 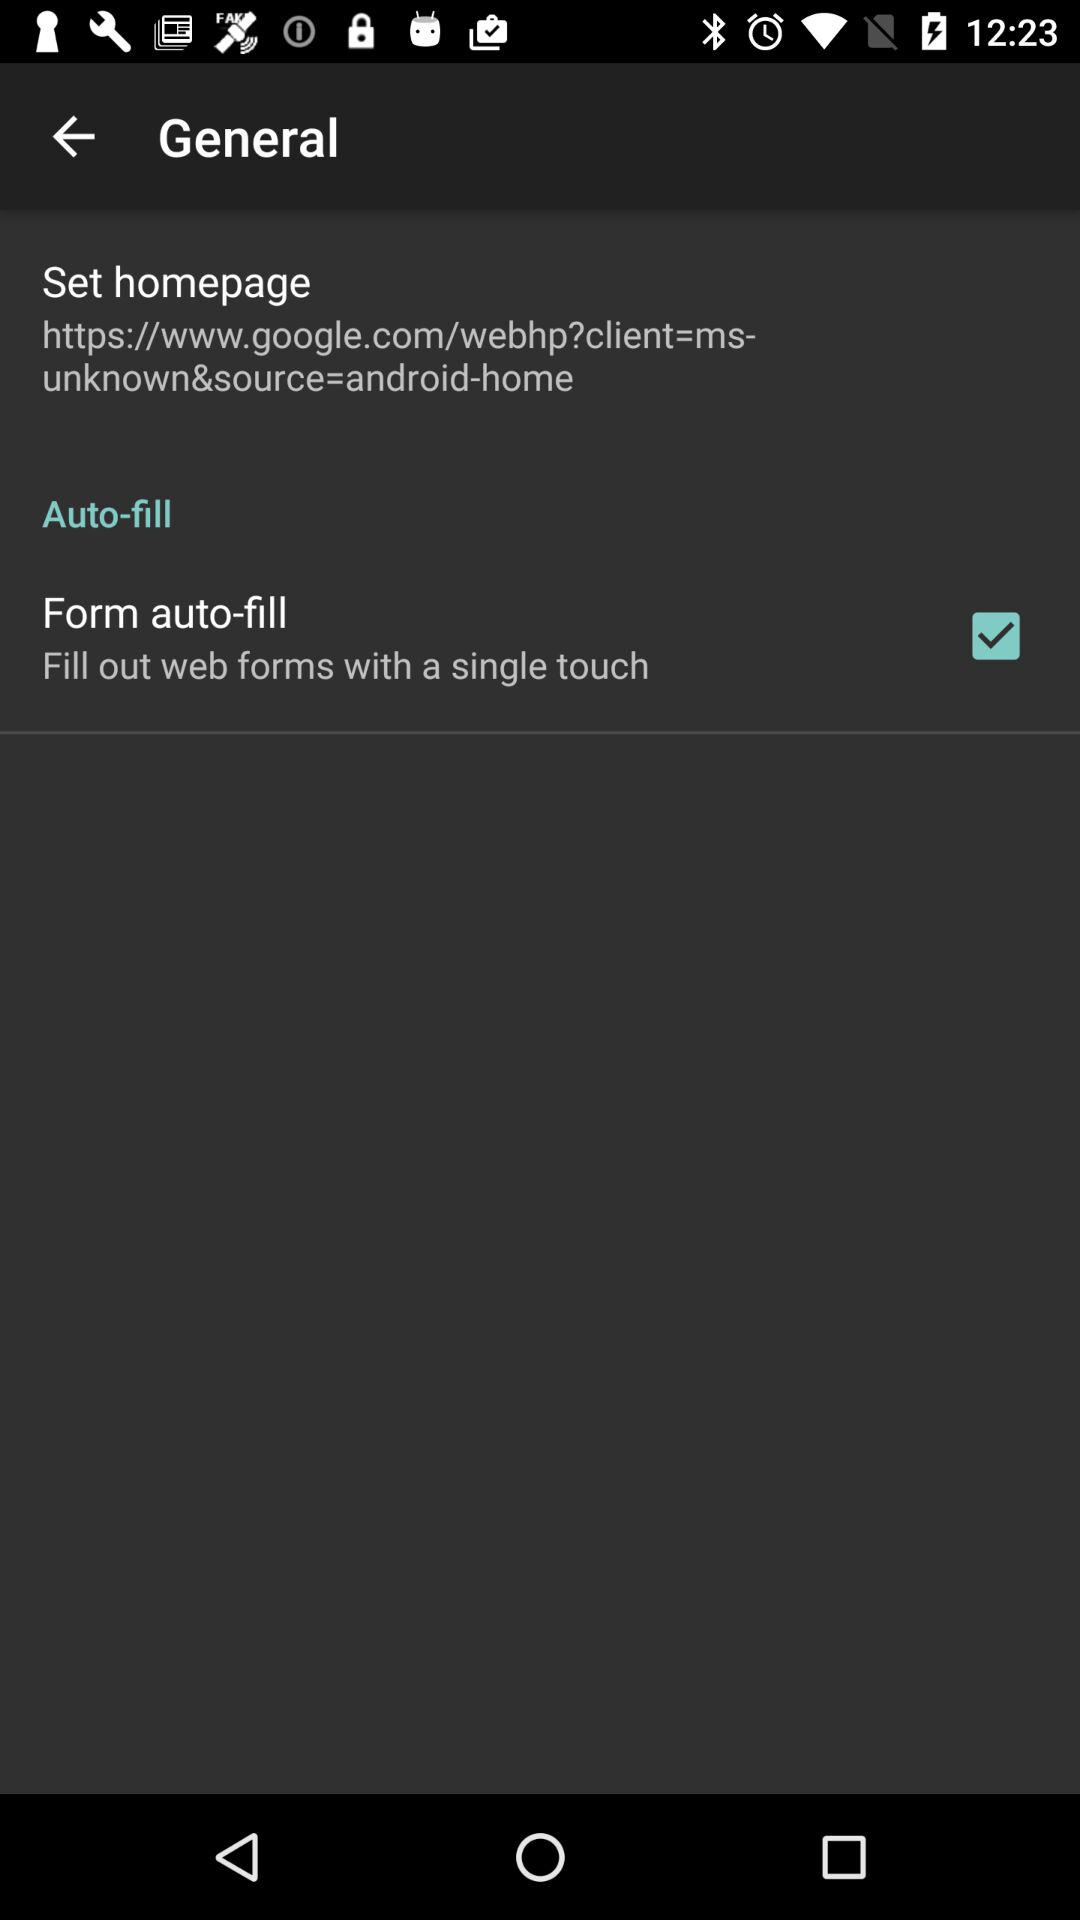 What do you see at coordinates (346, 664) in the screenshot?
I see `turn on item below the form auto-fill app` at bounding box center [346, 664].